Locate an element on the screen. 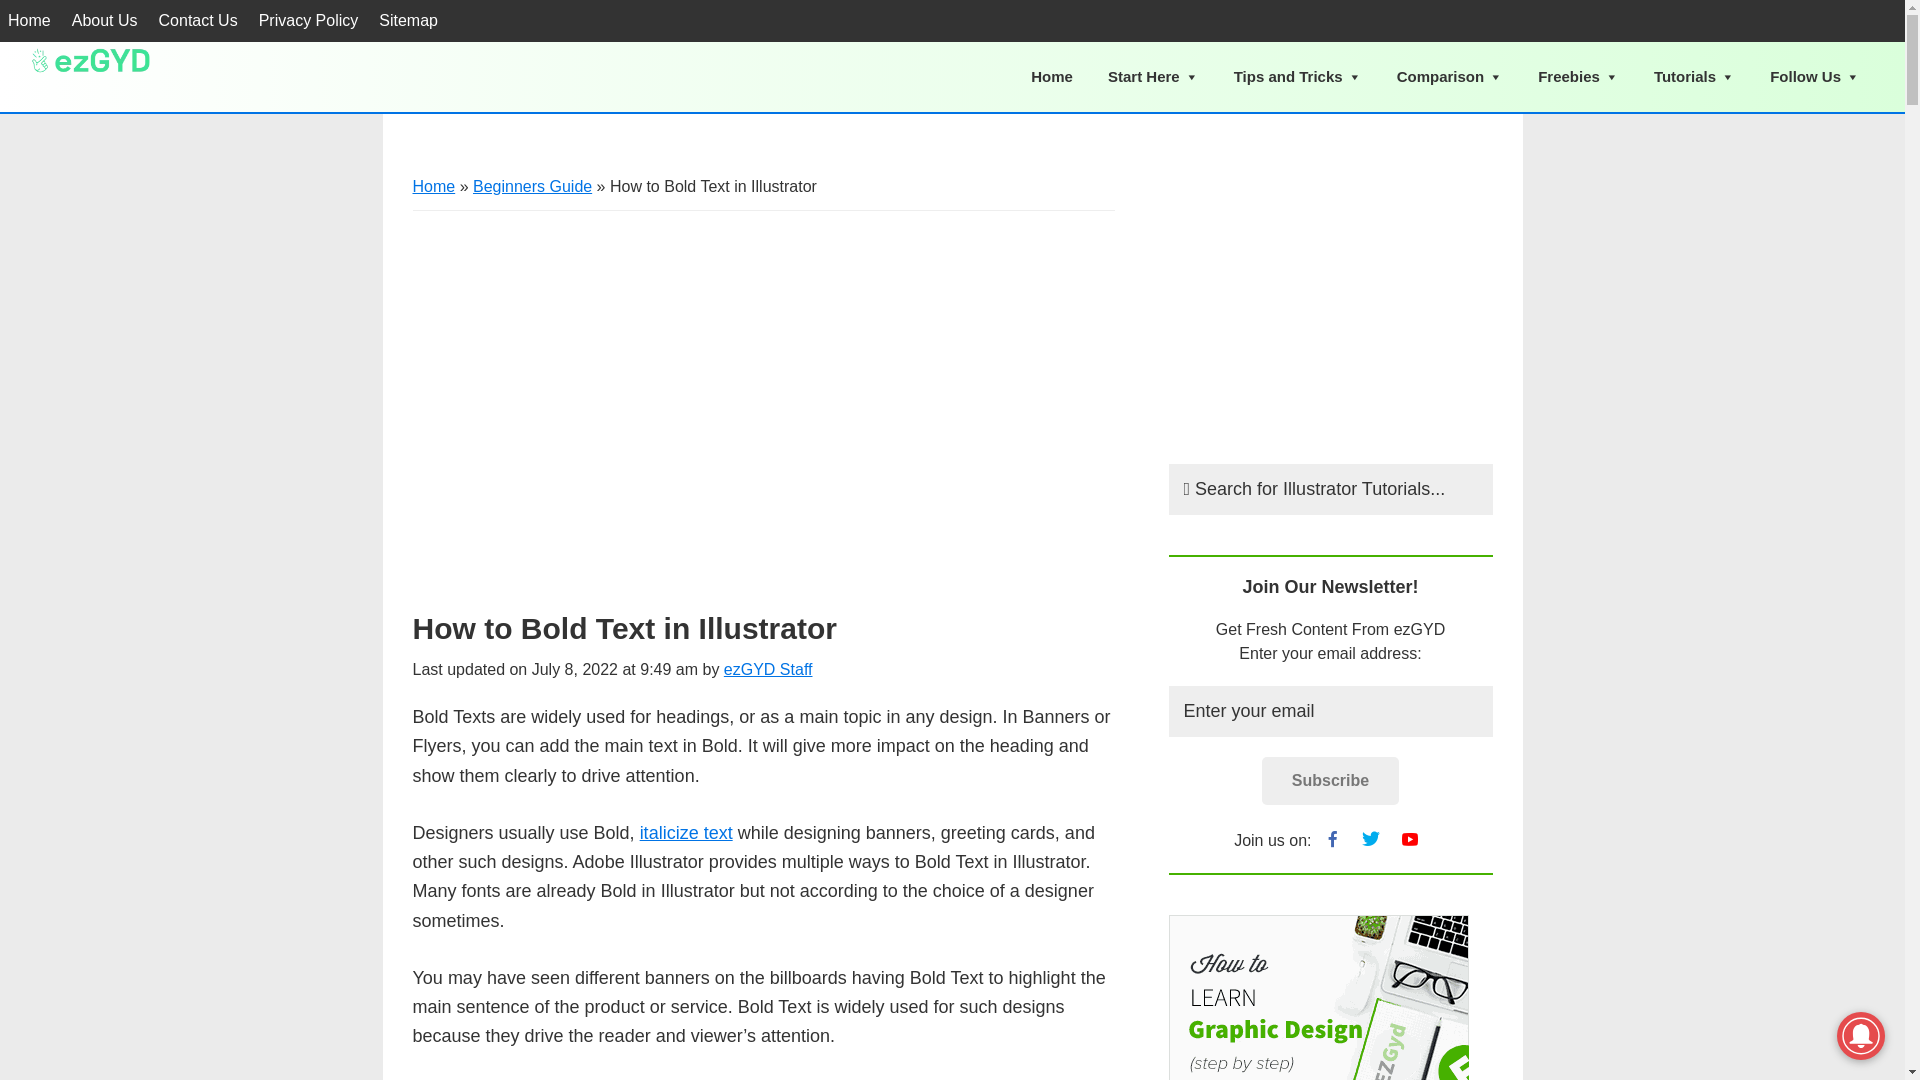 Image resolution: width=1920 pixels, height=1080 pixels. Subscribe is located at coordinates (1330, 780).